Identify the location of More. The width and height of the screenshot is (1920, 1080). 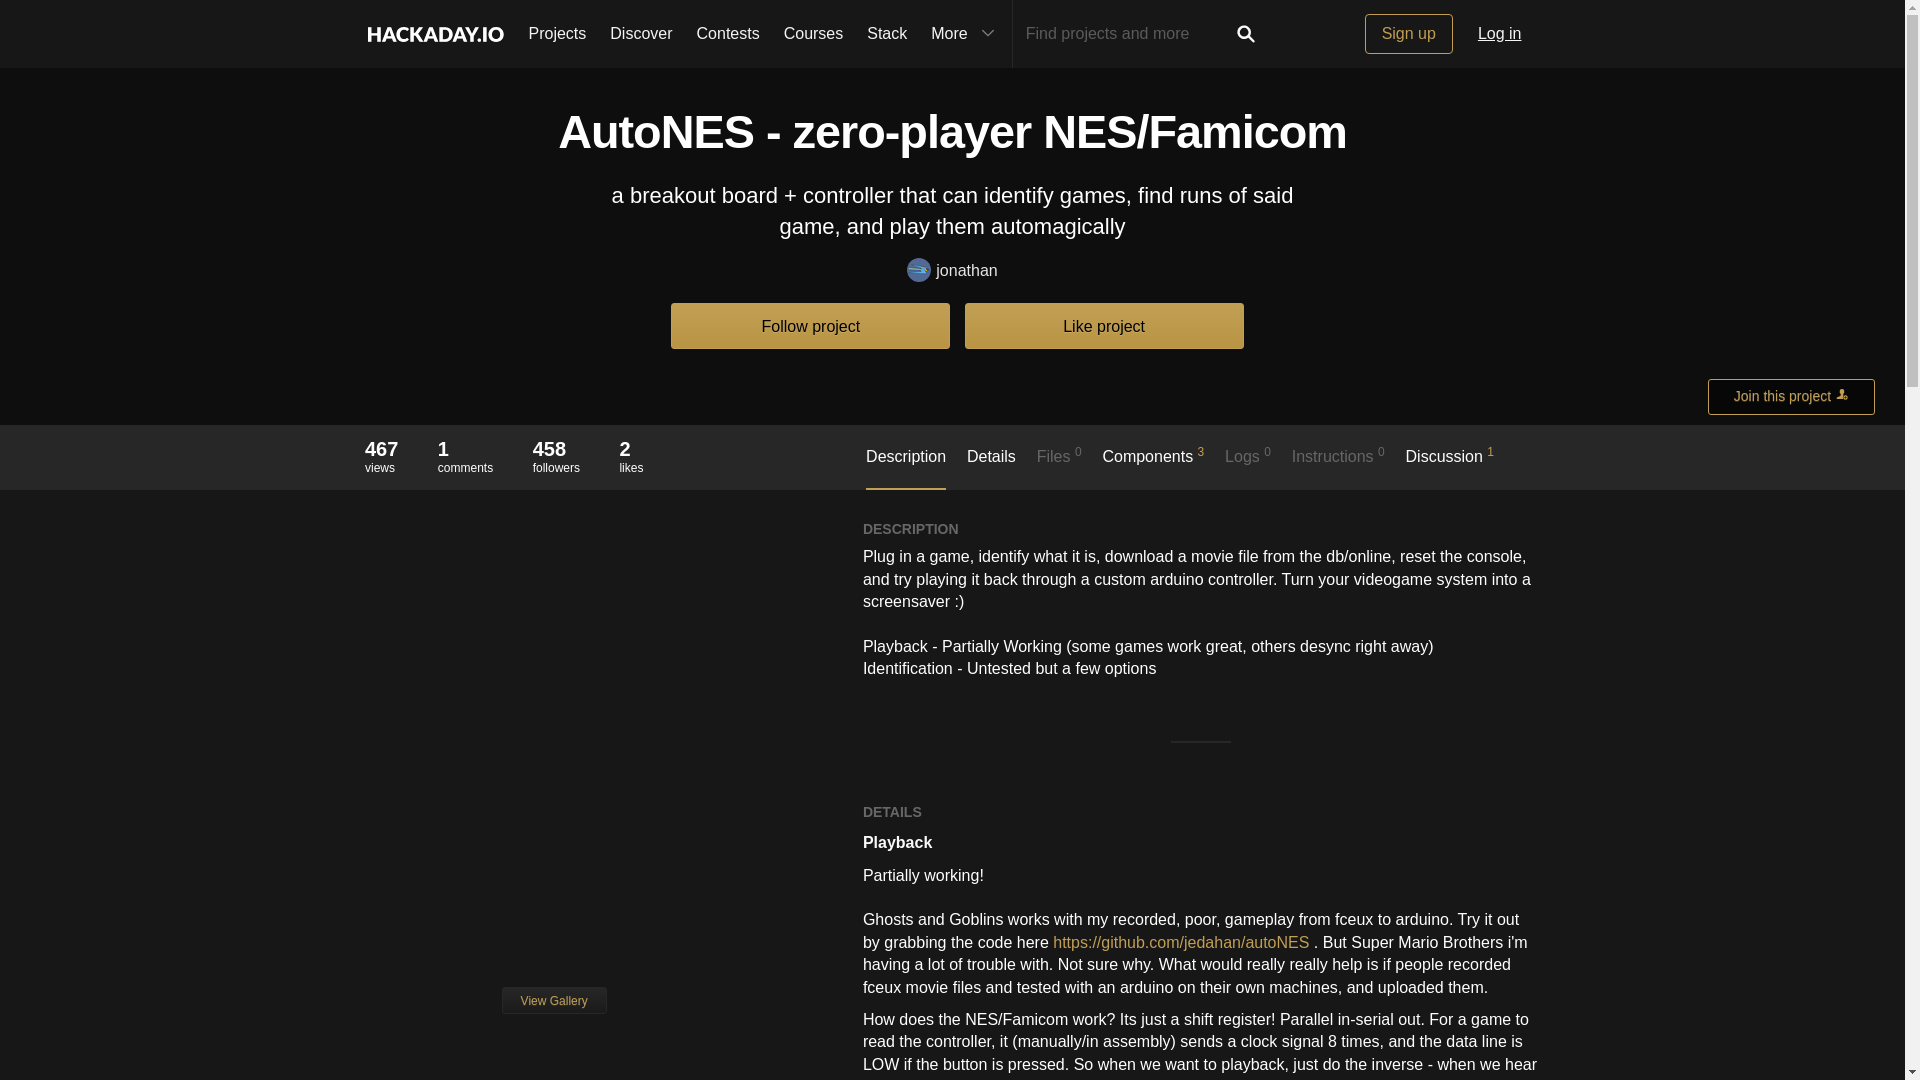
(965, 34).